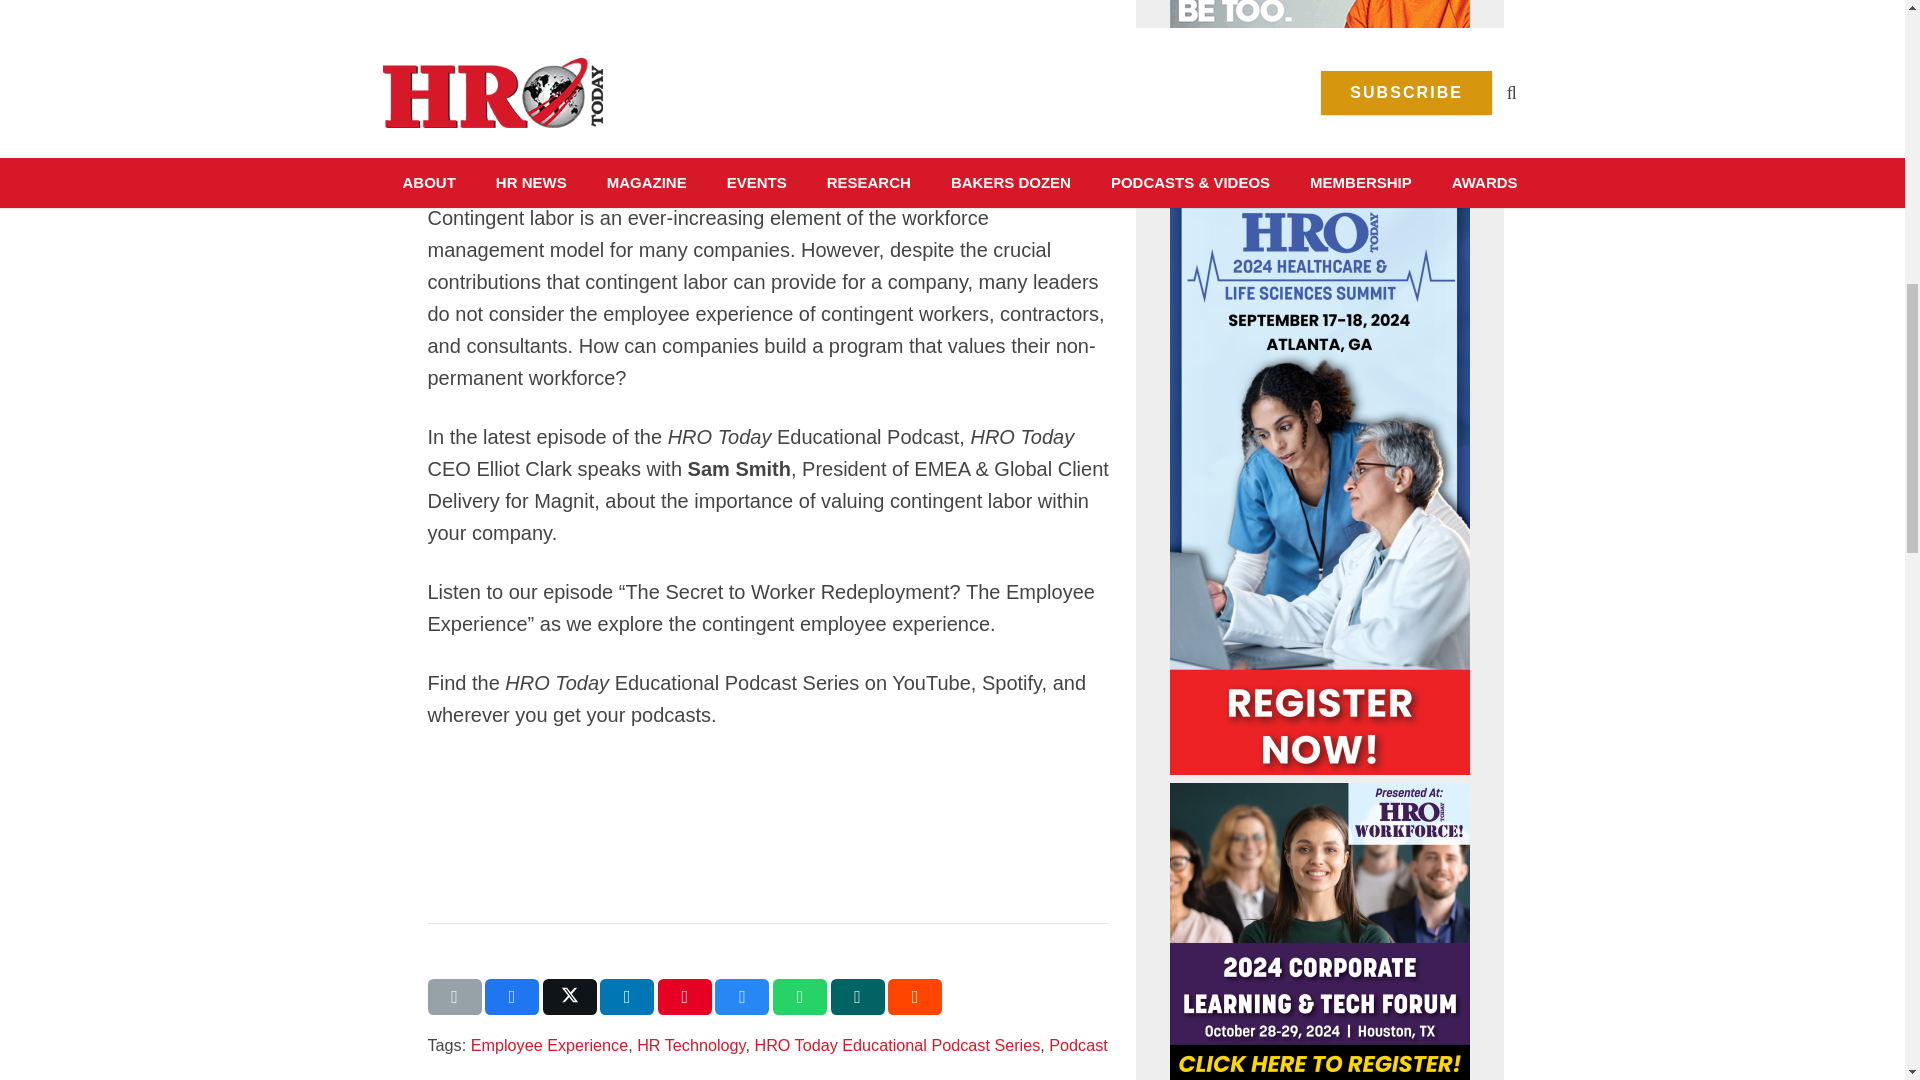 This screenshot has height=1080, width=1920. I want to click on Share this, so click(914, 996).